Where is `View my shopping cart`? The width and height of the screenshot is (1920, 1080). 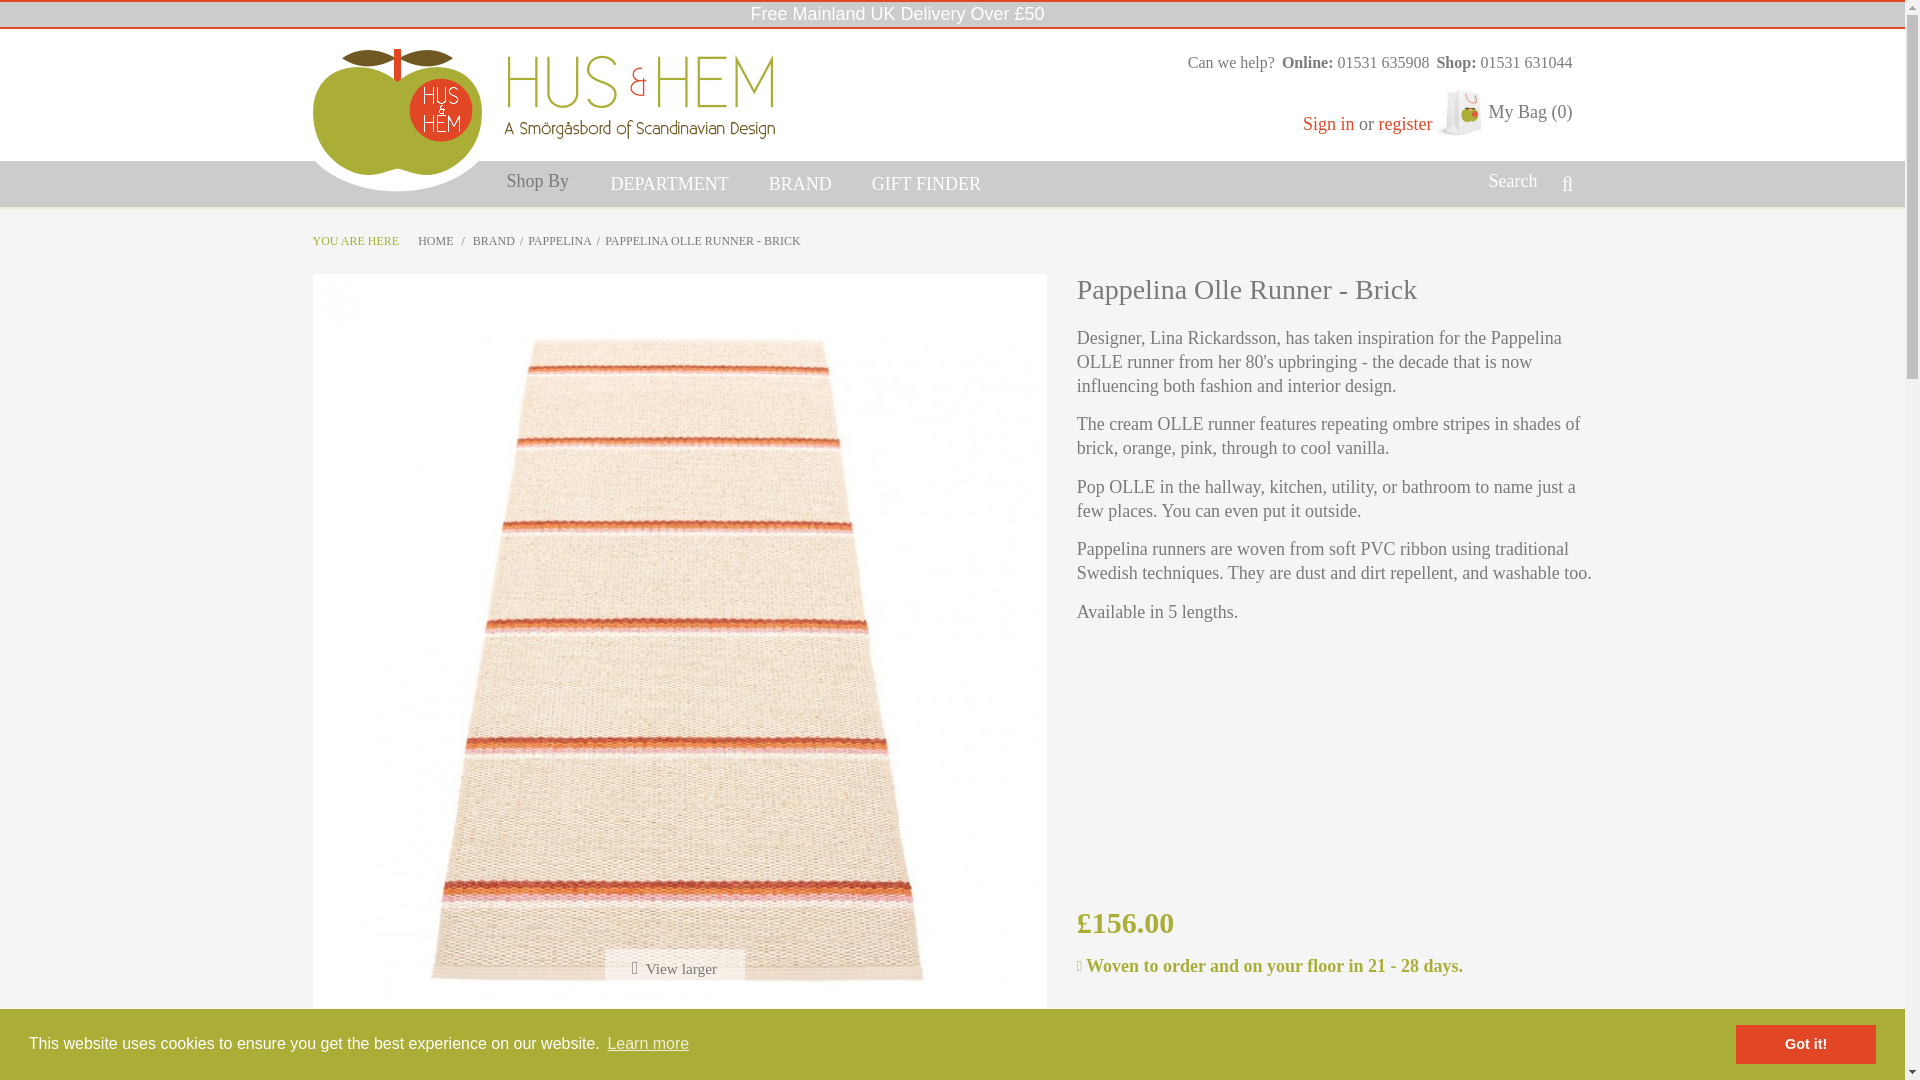 View my shopping cart is located at coordinates (1503, 113).